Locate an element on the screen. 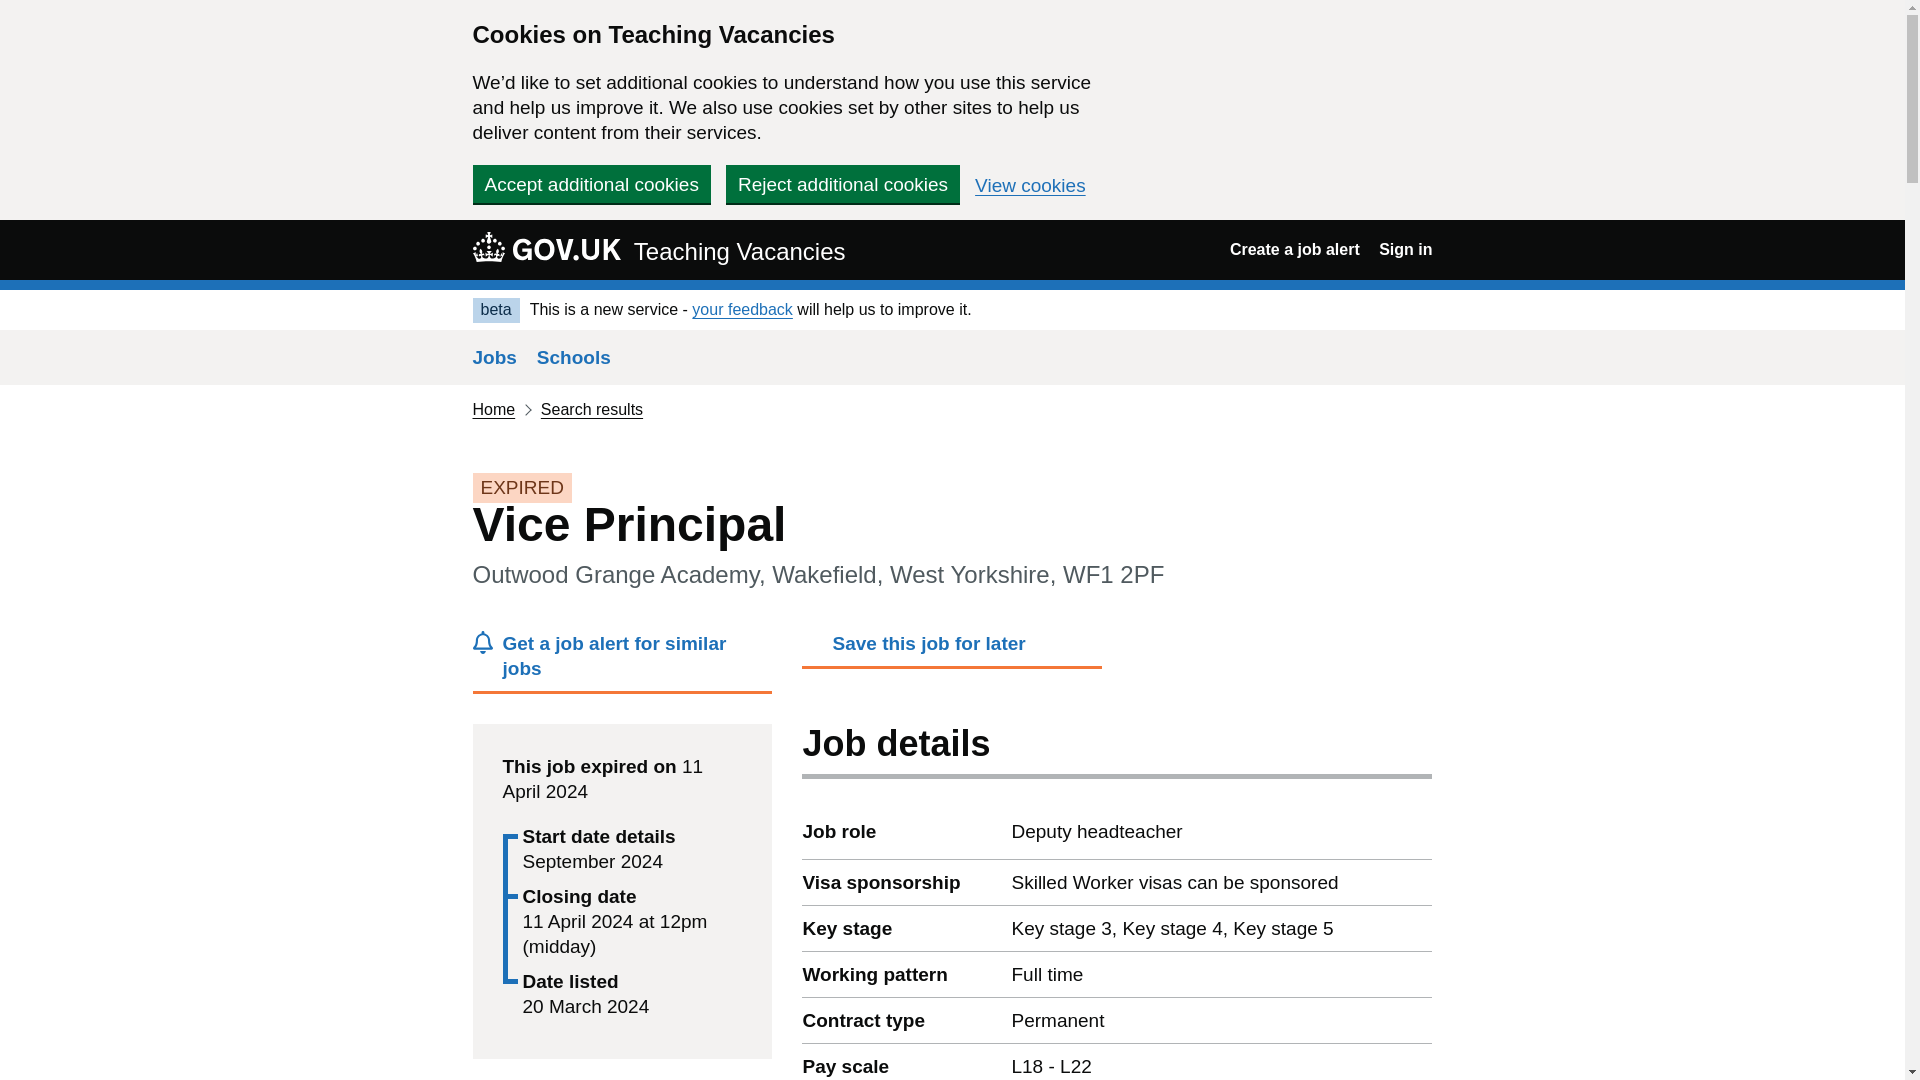 The image size is (1920, 1080). Schools is located at coordinates (574, 357).